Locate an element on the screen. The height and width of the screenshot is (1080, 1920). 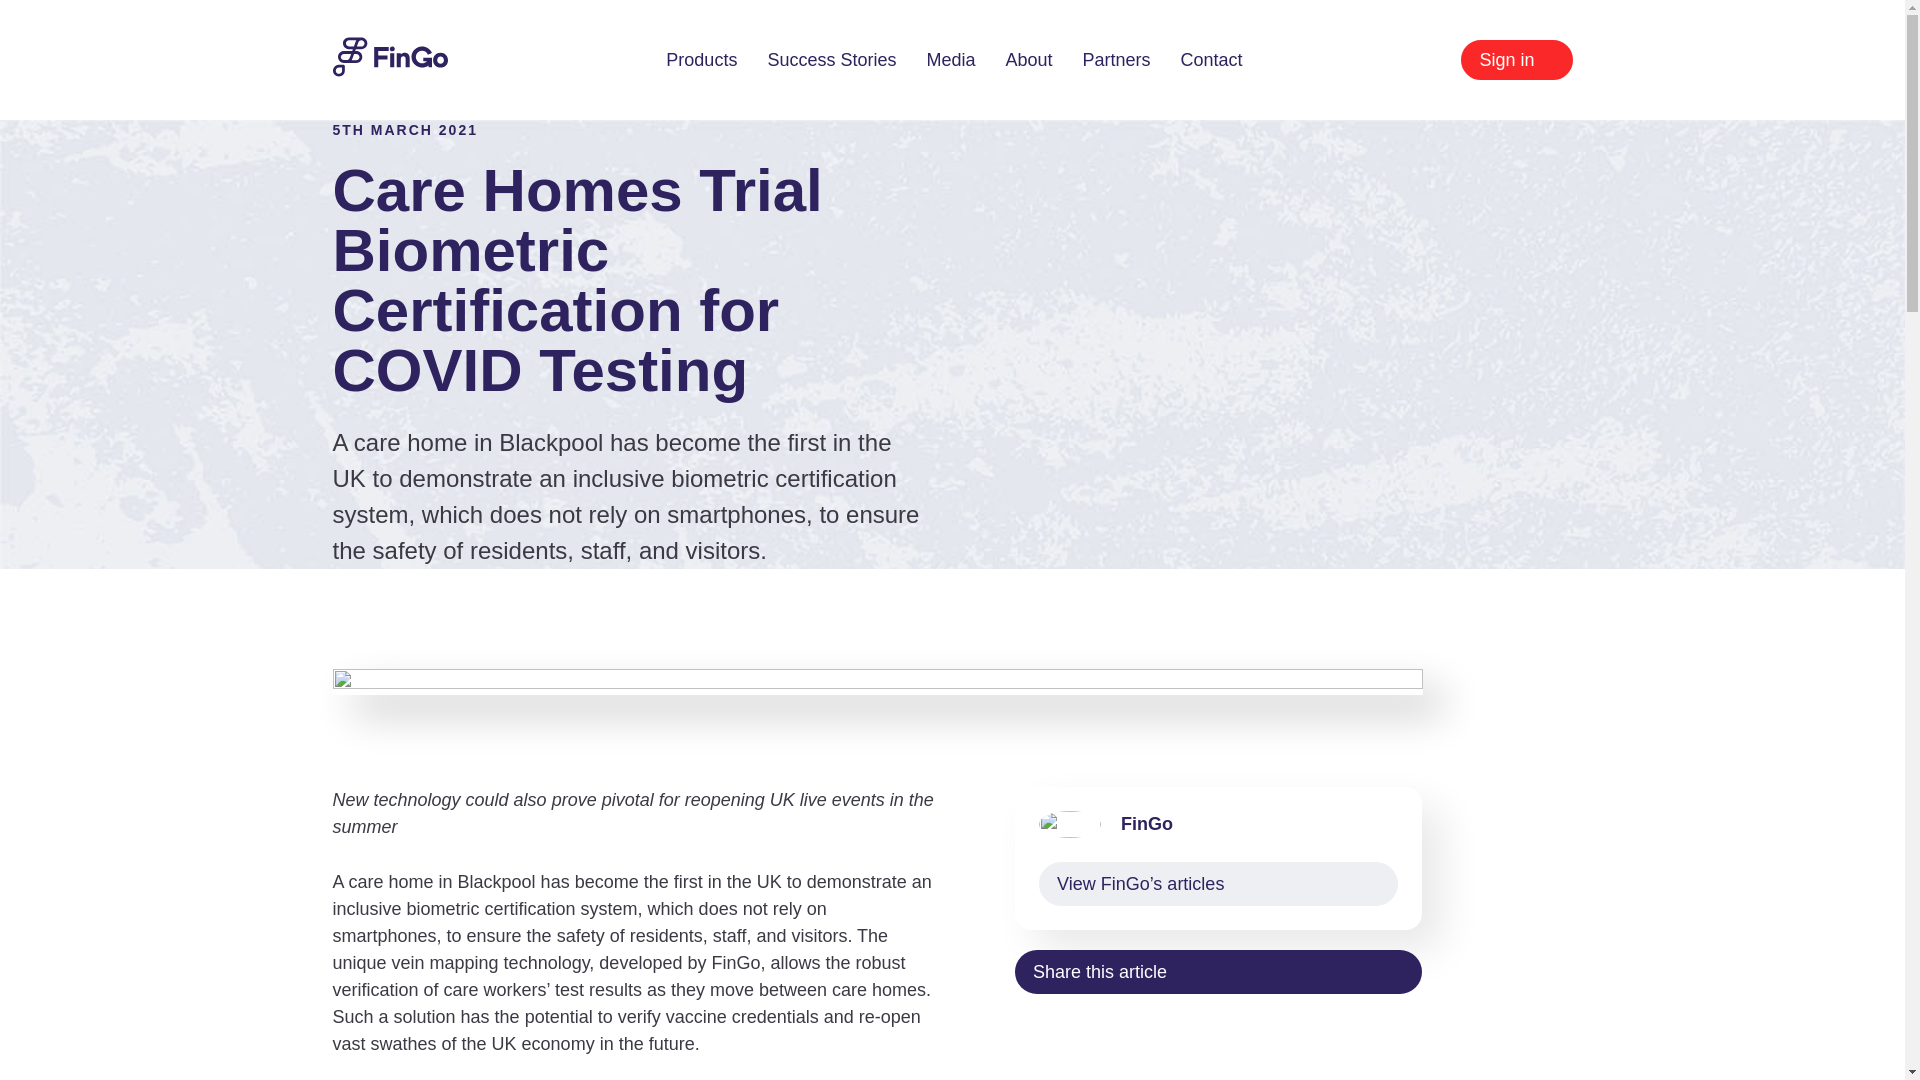
Share this article is located at coordinates (1218, 972).